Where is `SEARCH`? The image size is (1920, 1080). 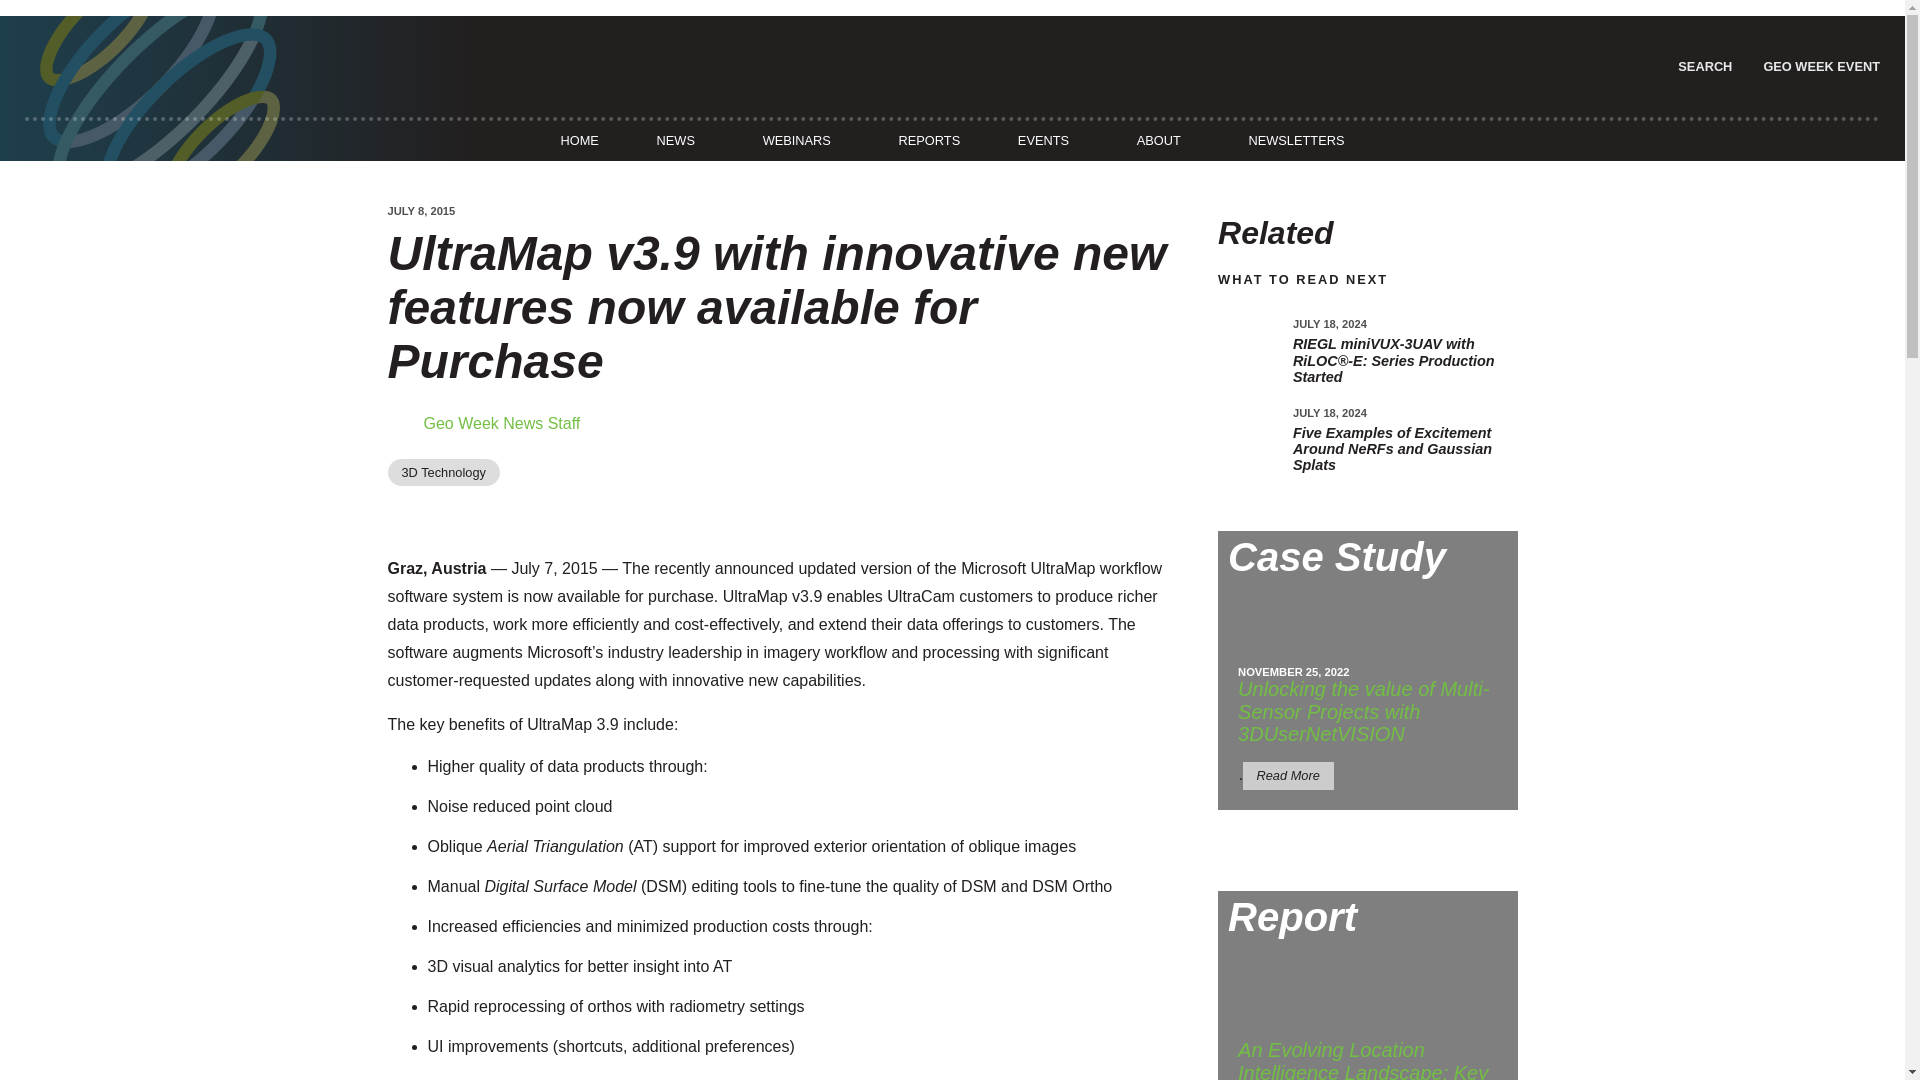
SEARCH is located at coordinates (1702, 66).